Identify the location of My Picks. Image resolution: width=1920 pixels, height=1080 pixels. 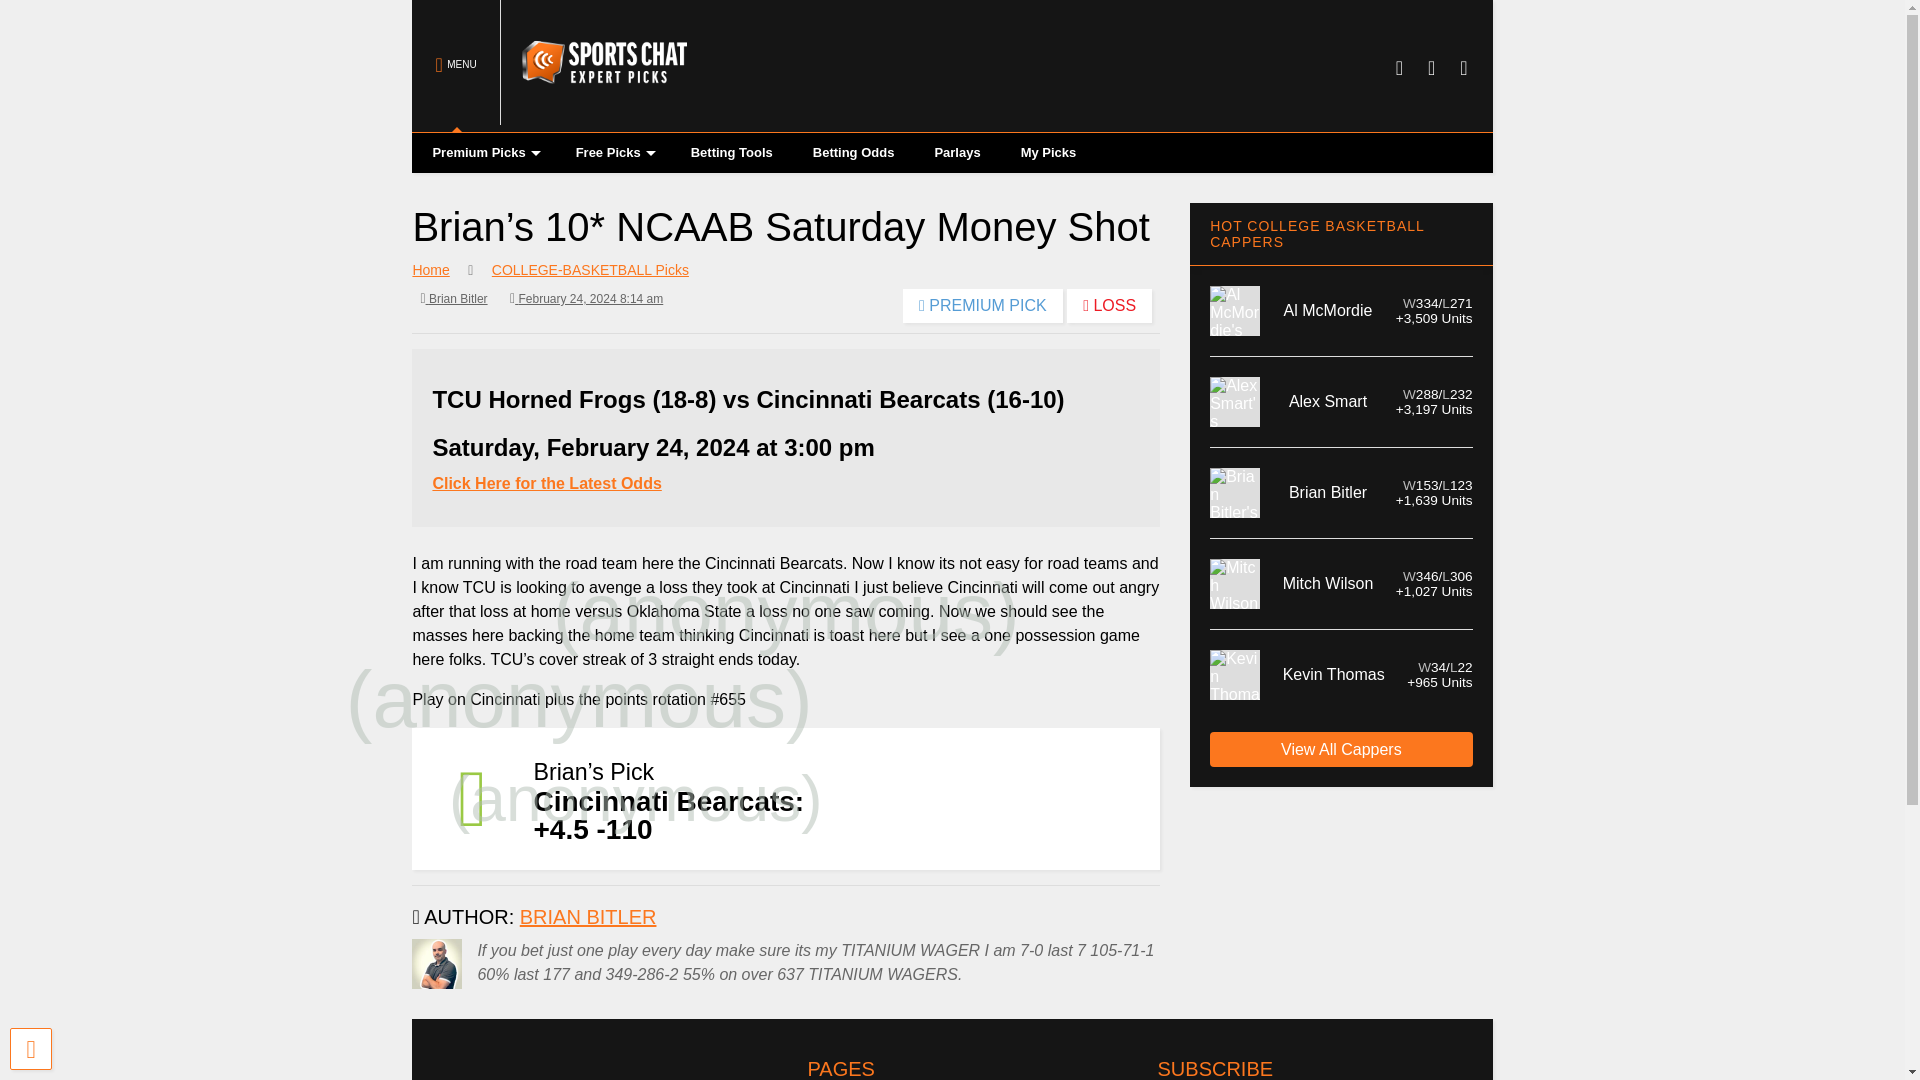
(1048, 152).